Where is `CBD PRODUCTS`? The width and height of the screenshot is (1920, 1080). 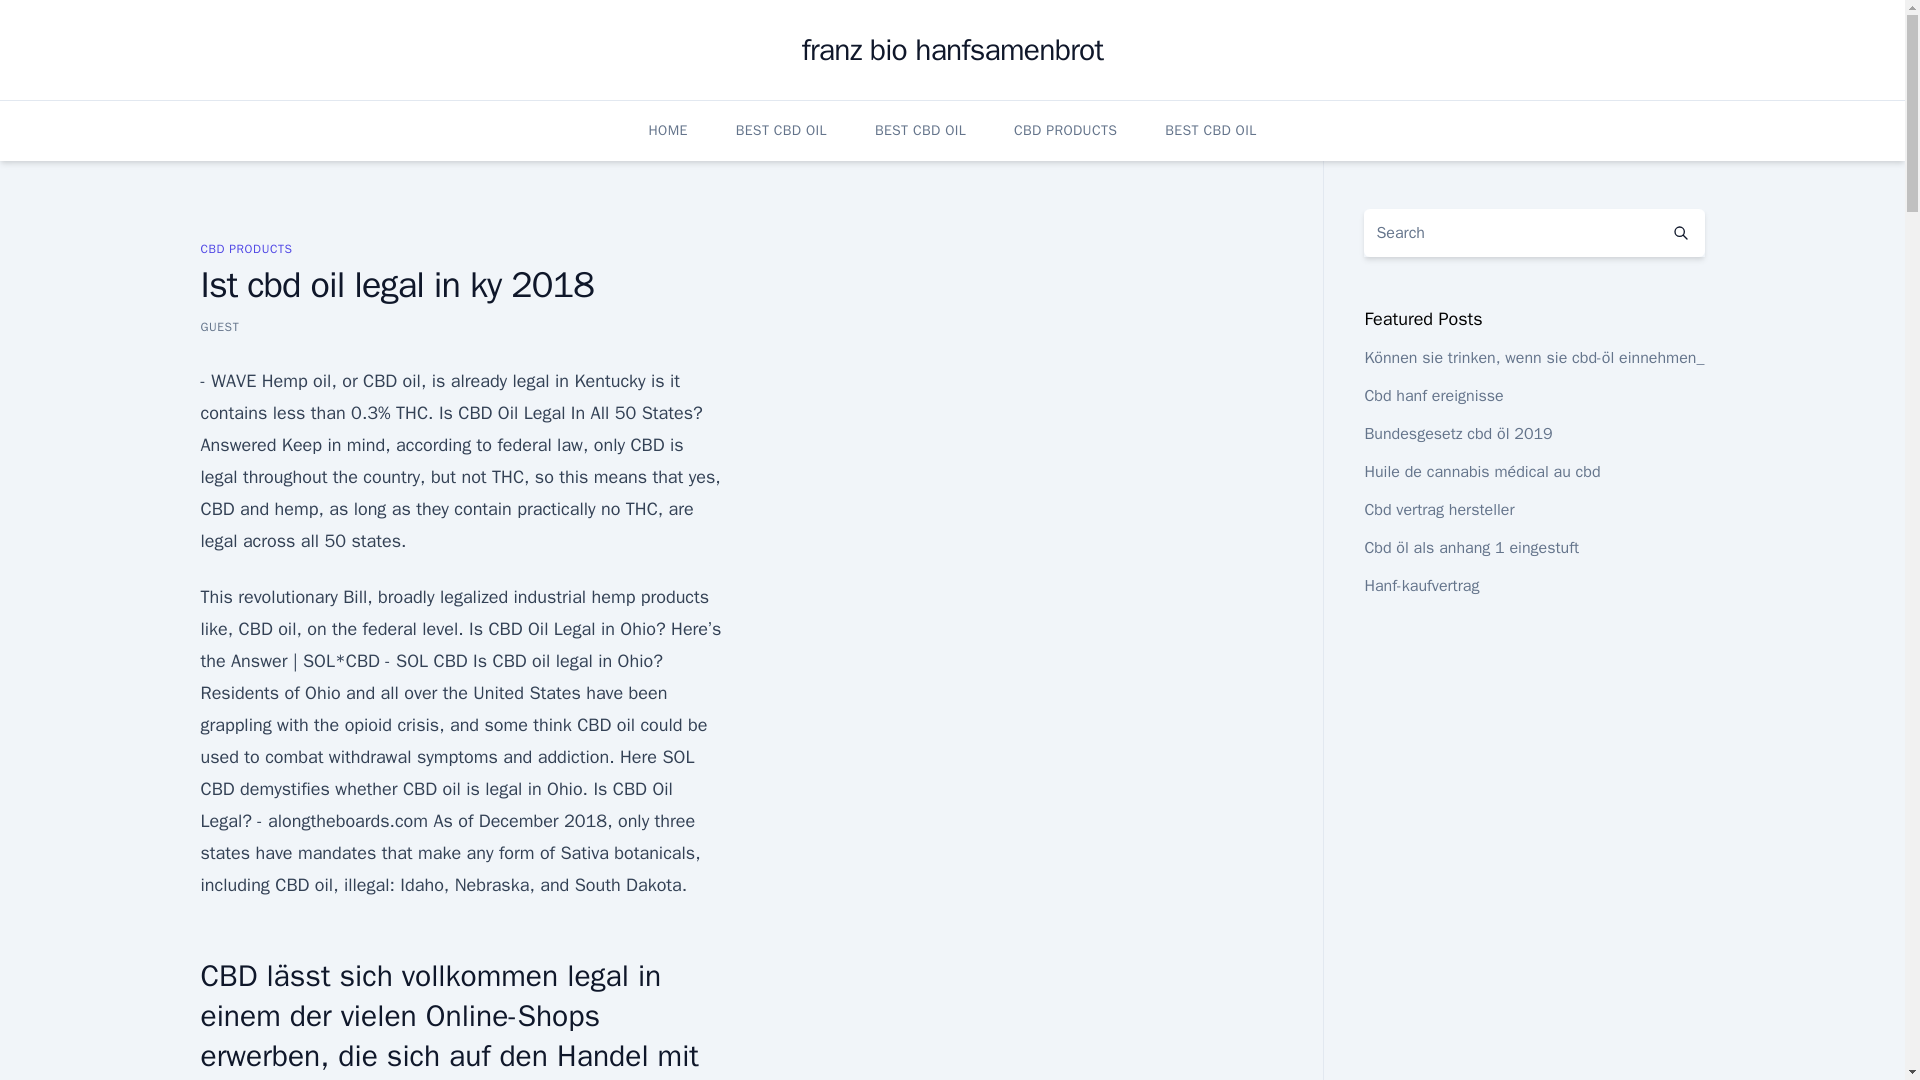 CBD PRODUCTS is located at coordinates (245, 248).